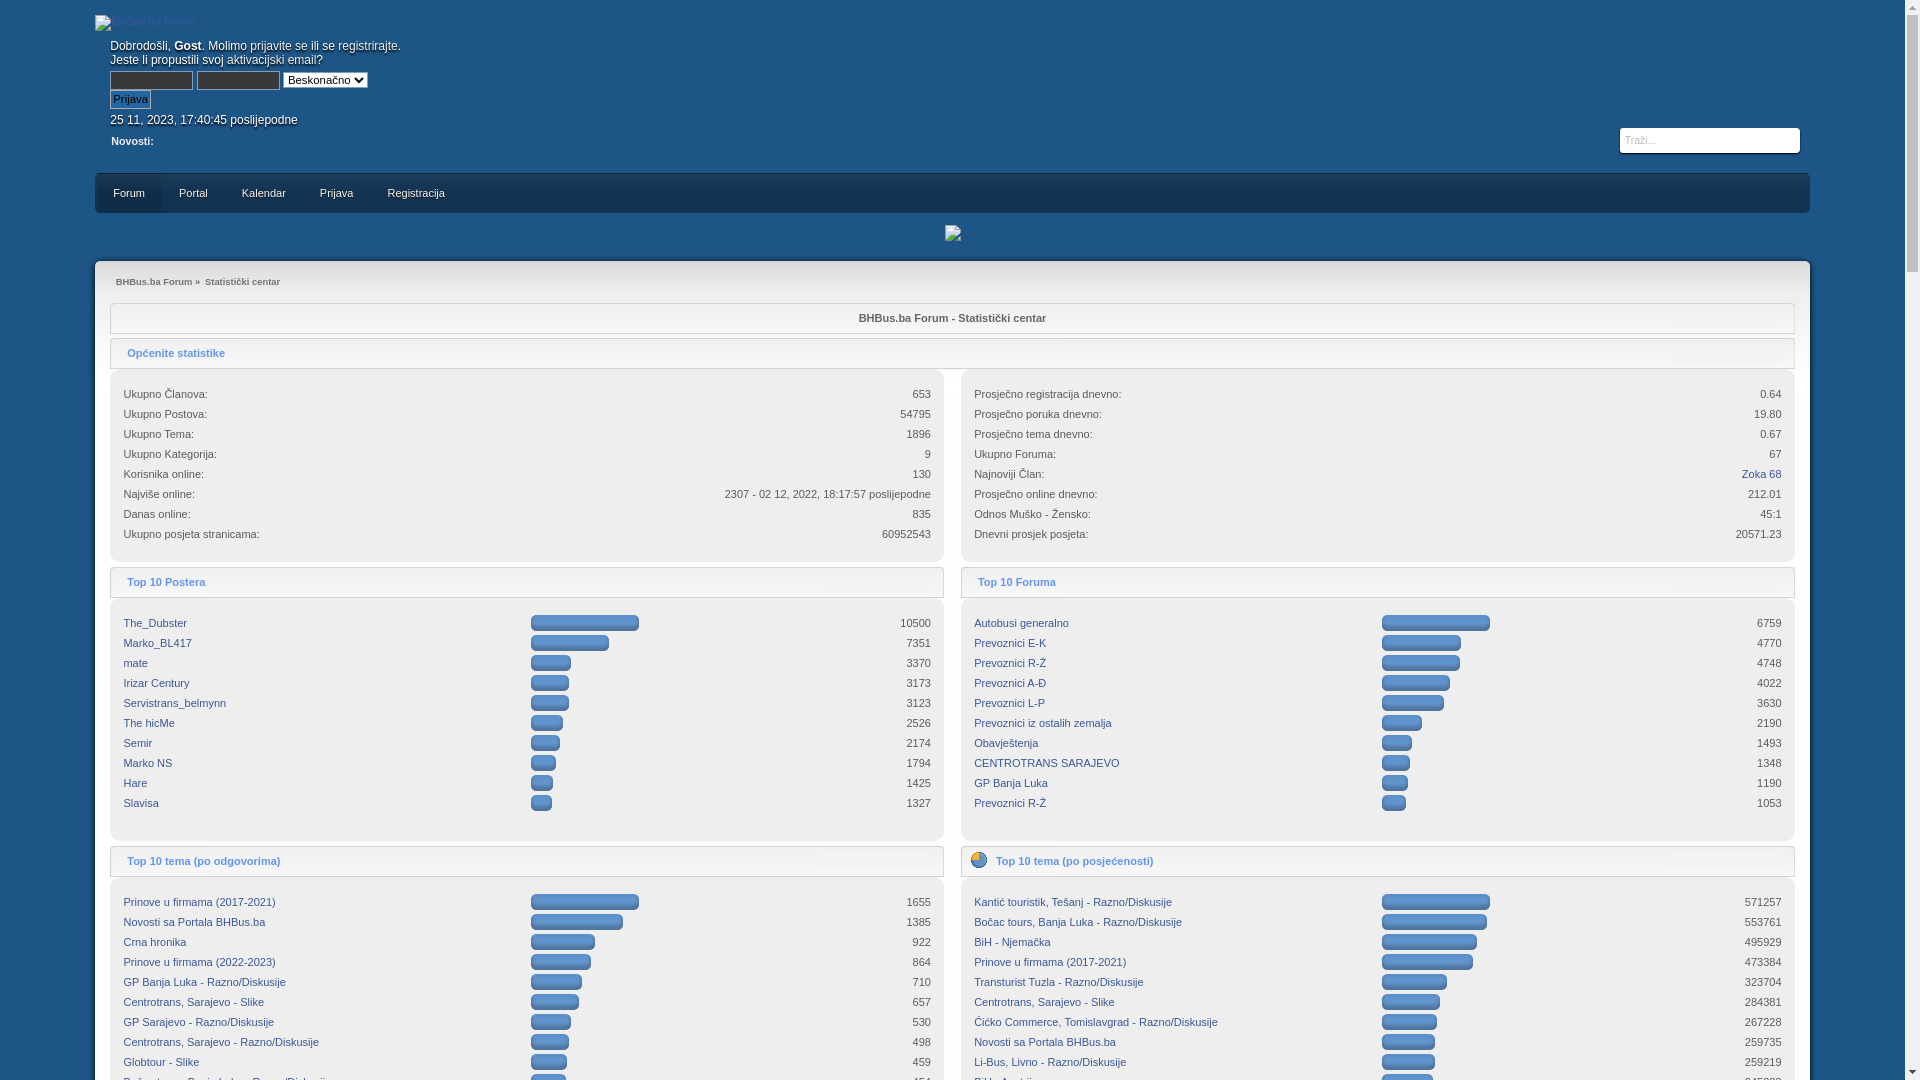 Image resolution: width=1920 pixels, height=1080 pixels. What do you see at coordinates (1050, 962) in the screenshot?
I see `Prinove u firmama (2017-2021)` at bounding box center [1050, 962].